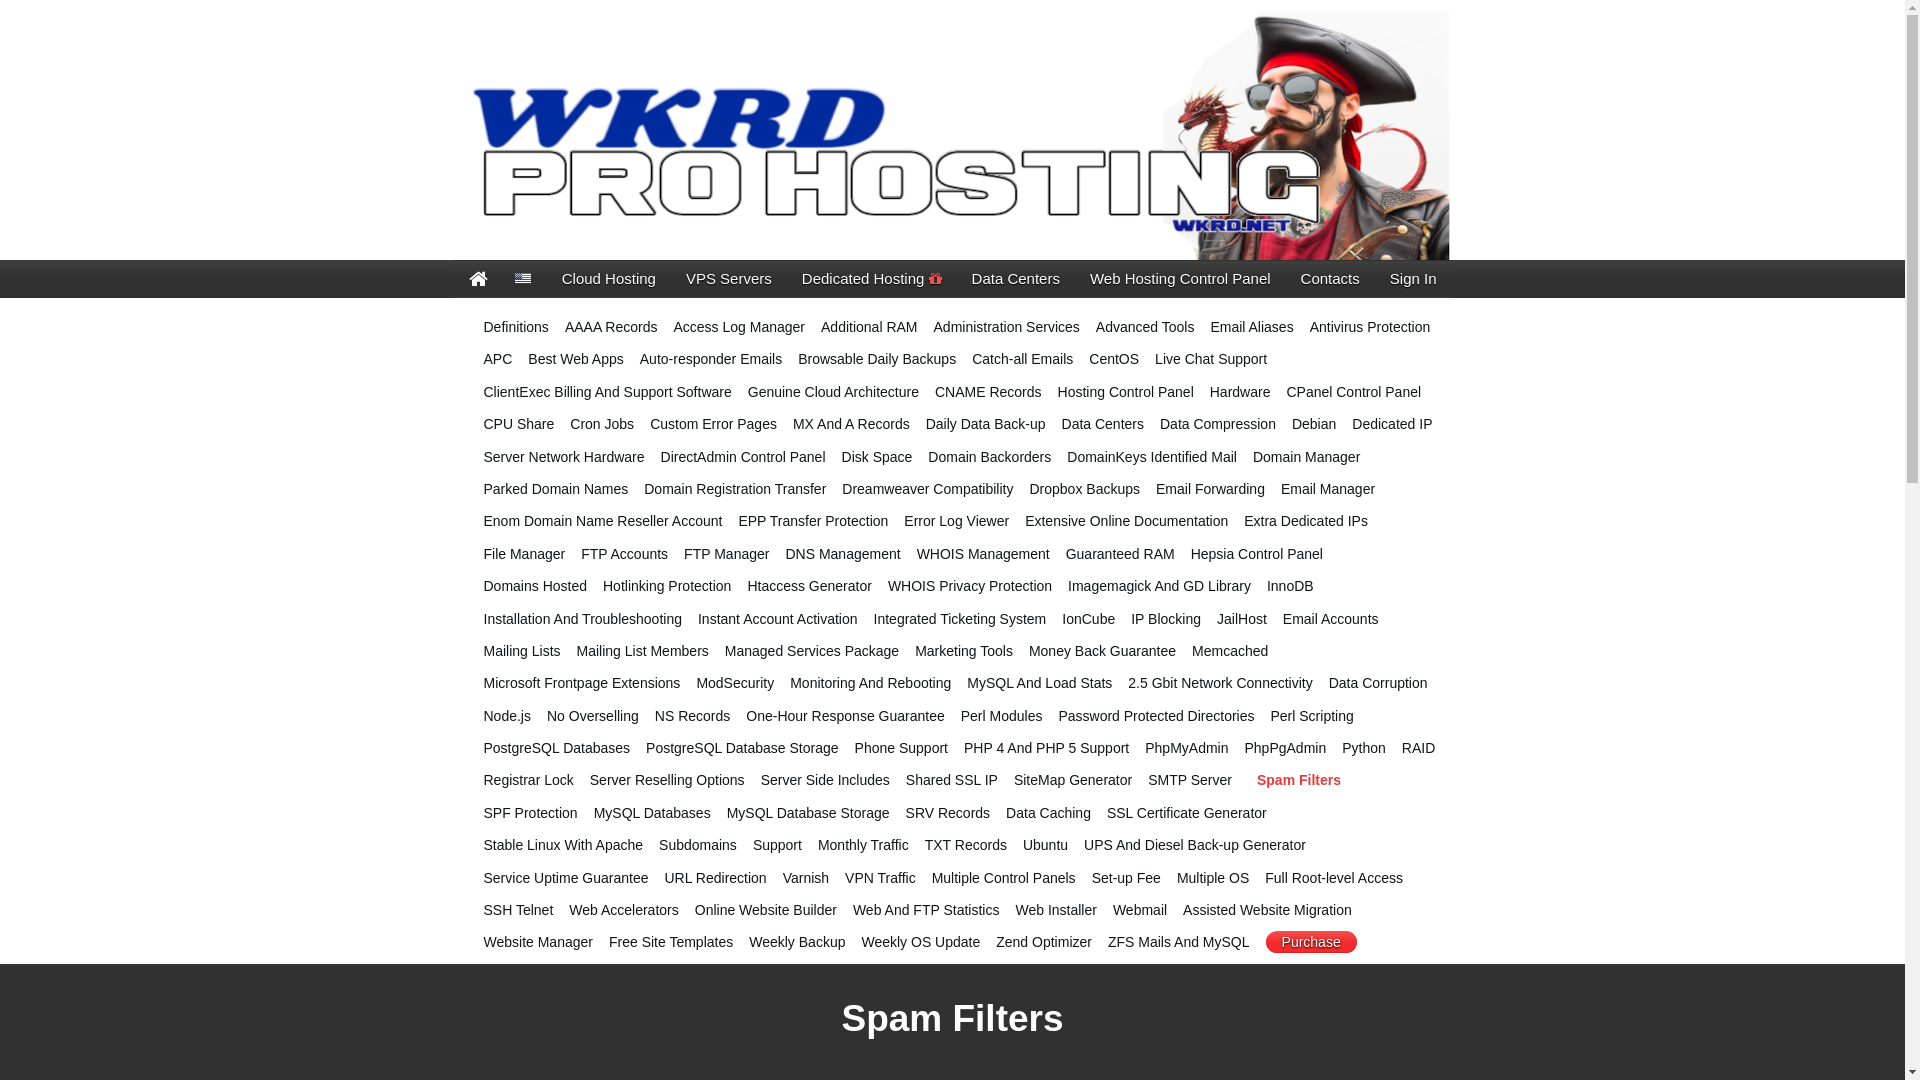 Image resolution: width=1920 pixels, height=1080 pixels. I want to click on 2.5 Gbit Network Connectivity, so click(1220, 683).